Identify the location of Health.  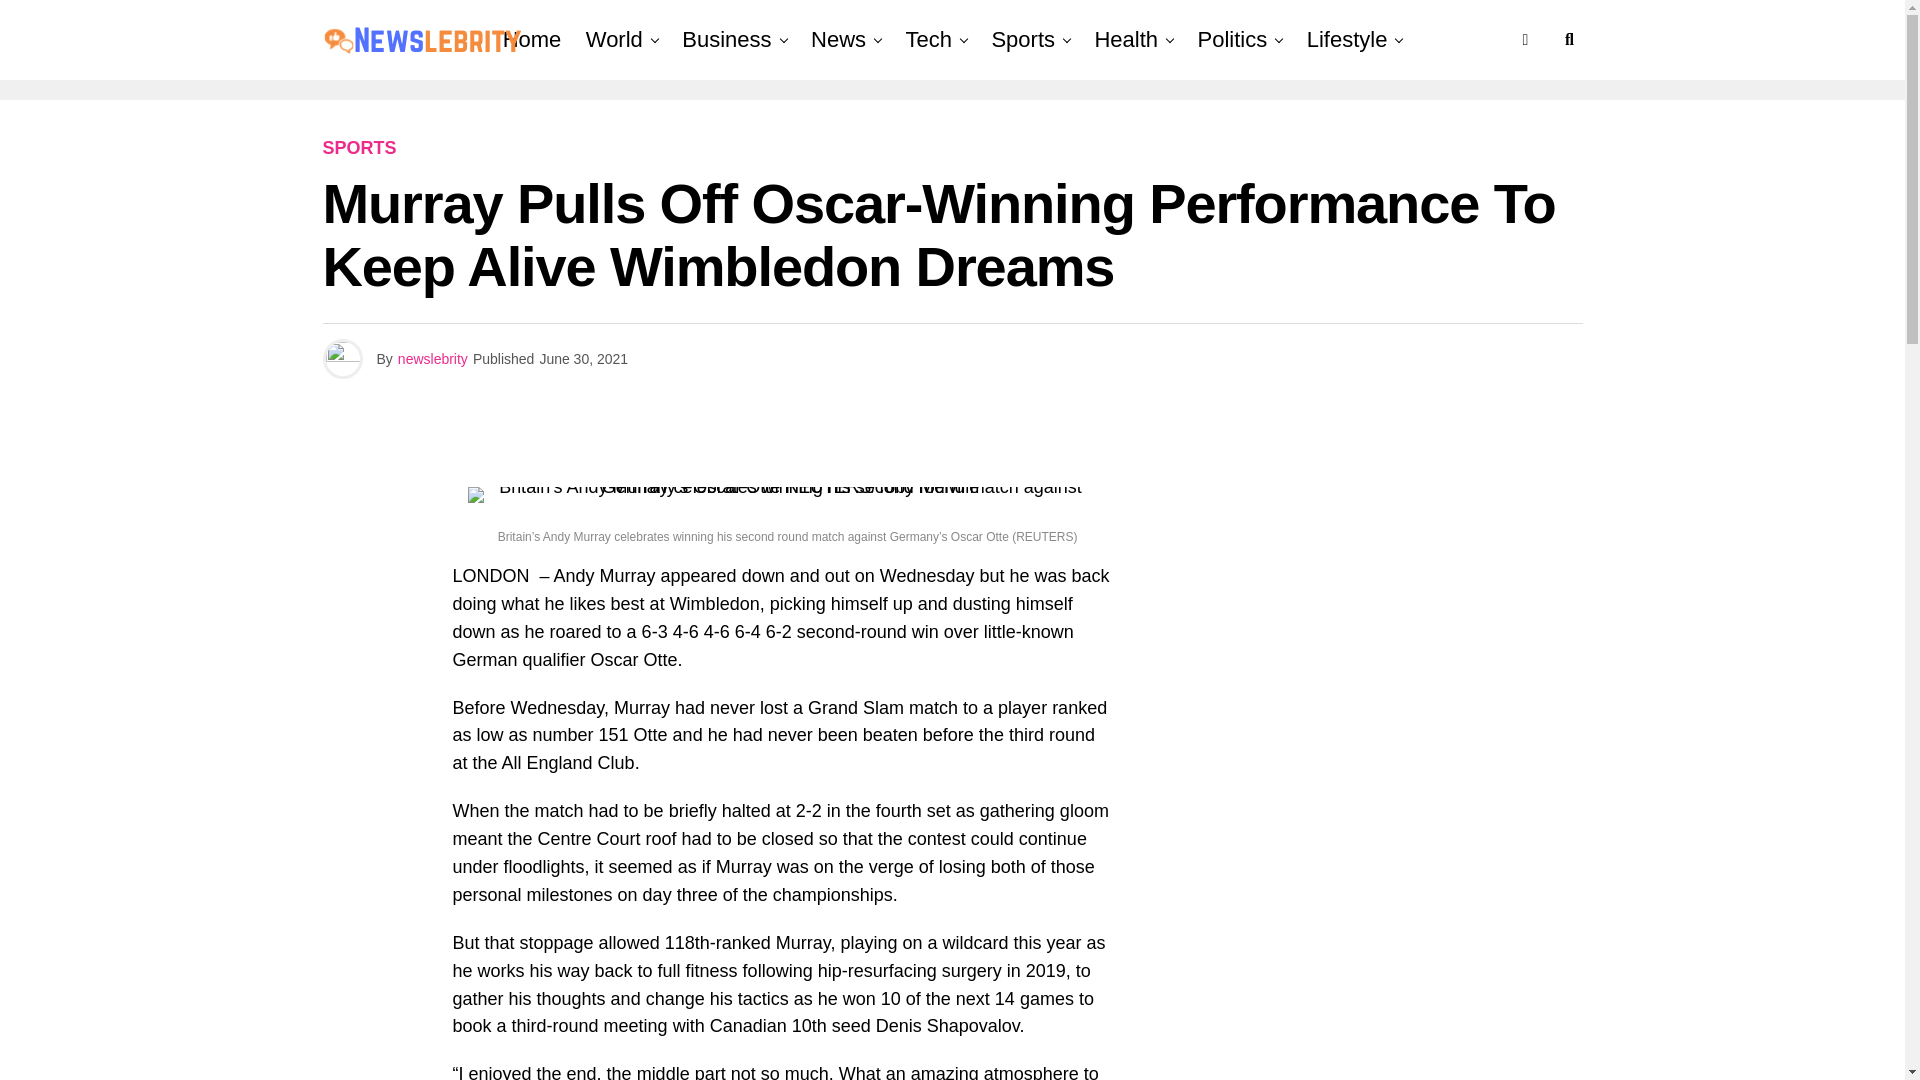
(1126, 40).